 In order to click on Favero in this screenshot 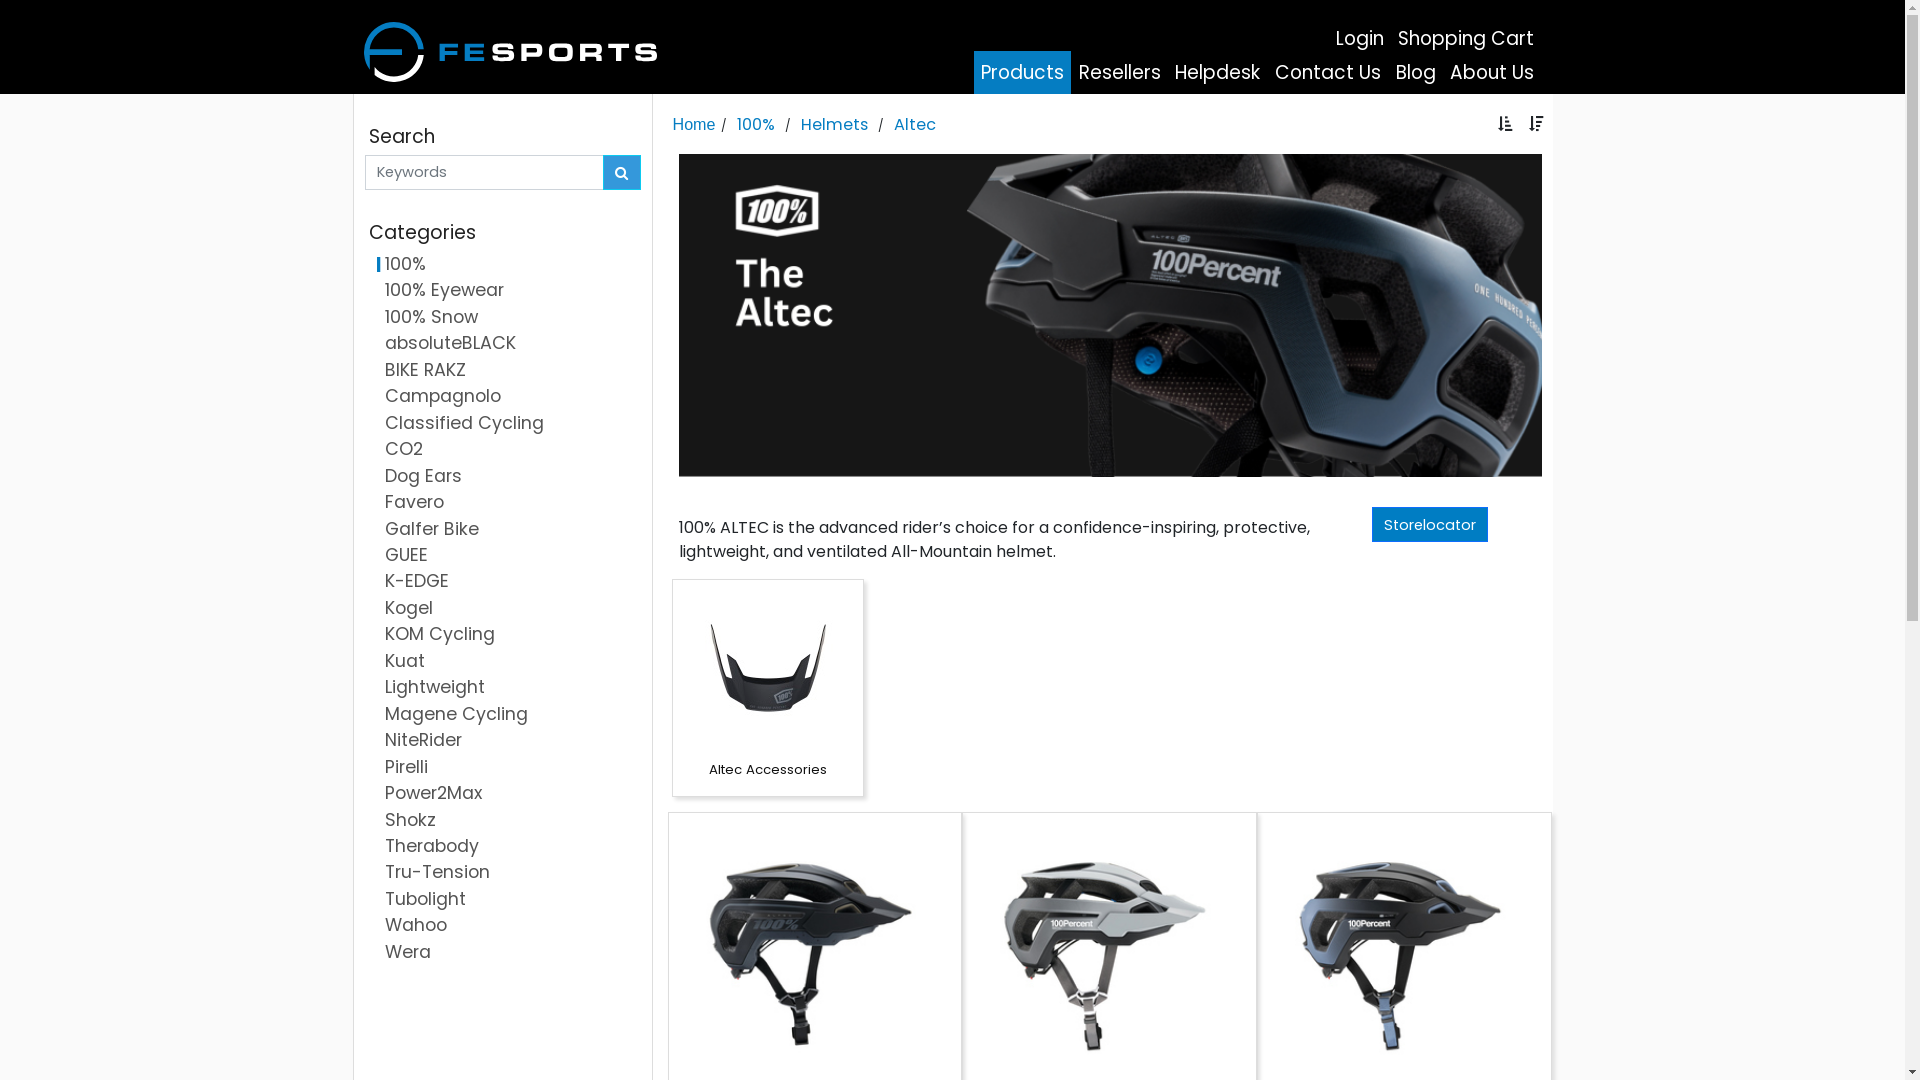, I will do `click(502, 503)`.